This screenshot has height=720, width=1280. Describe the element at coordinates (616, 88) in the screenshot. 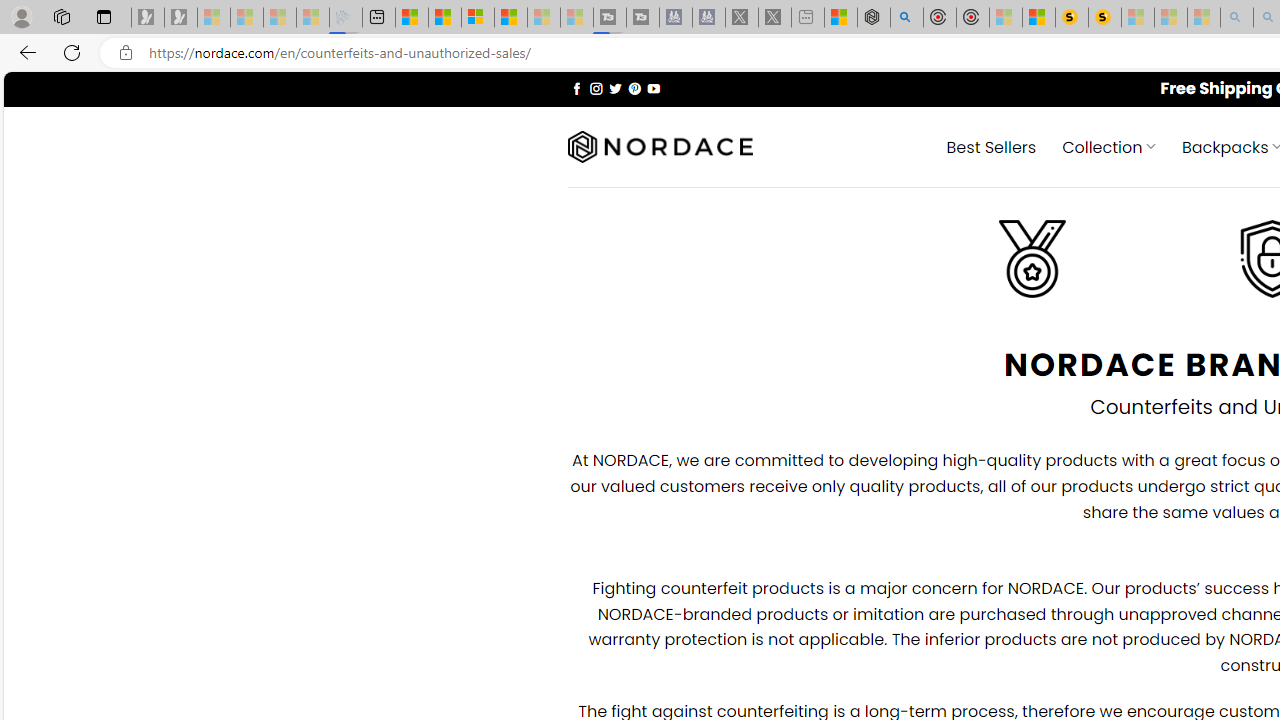

I see `Follow on Twitter` at that location.